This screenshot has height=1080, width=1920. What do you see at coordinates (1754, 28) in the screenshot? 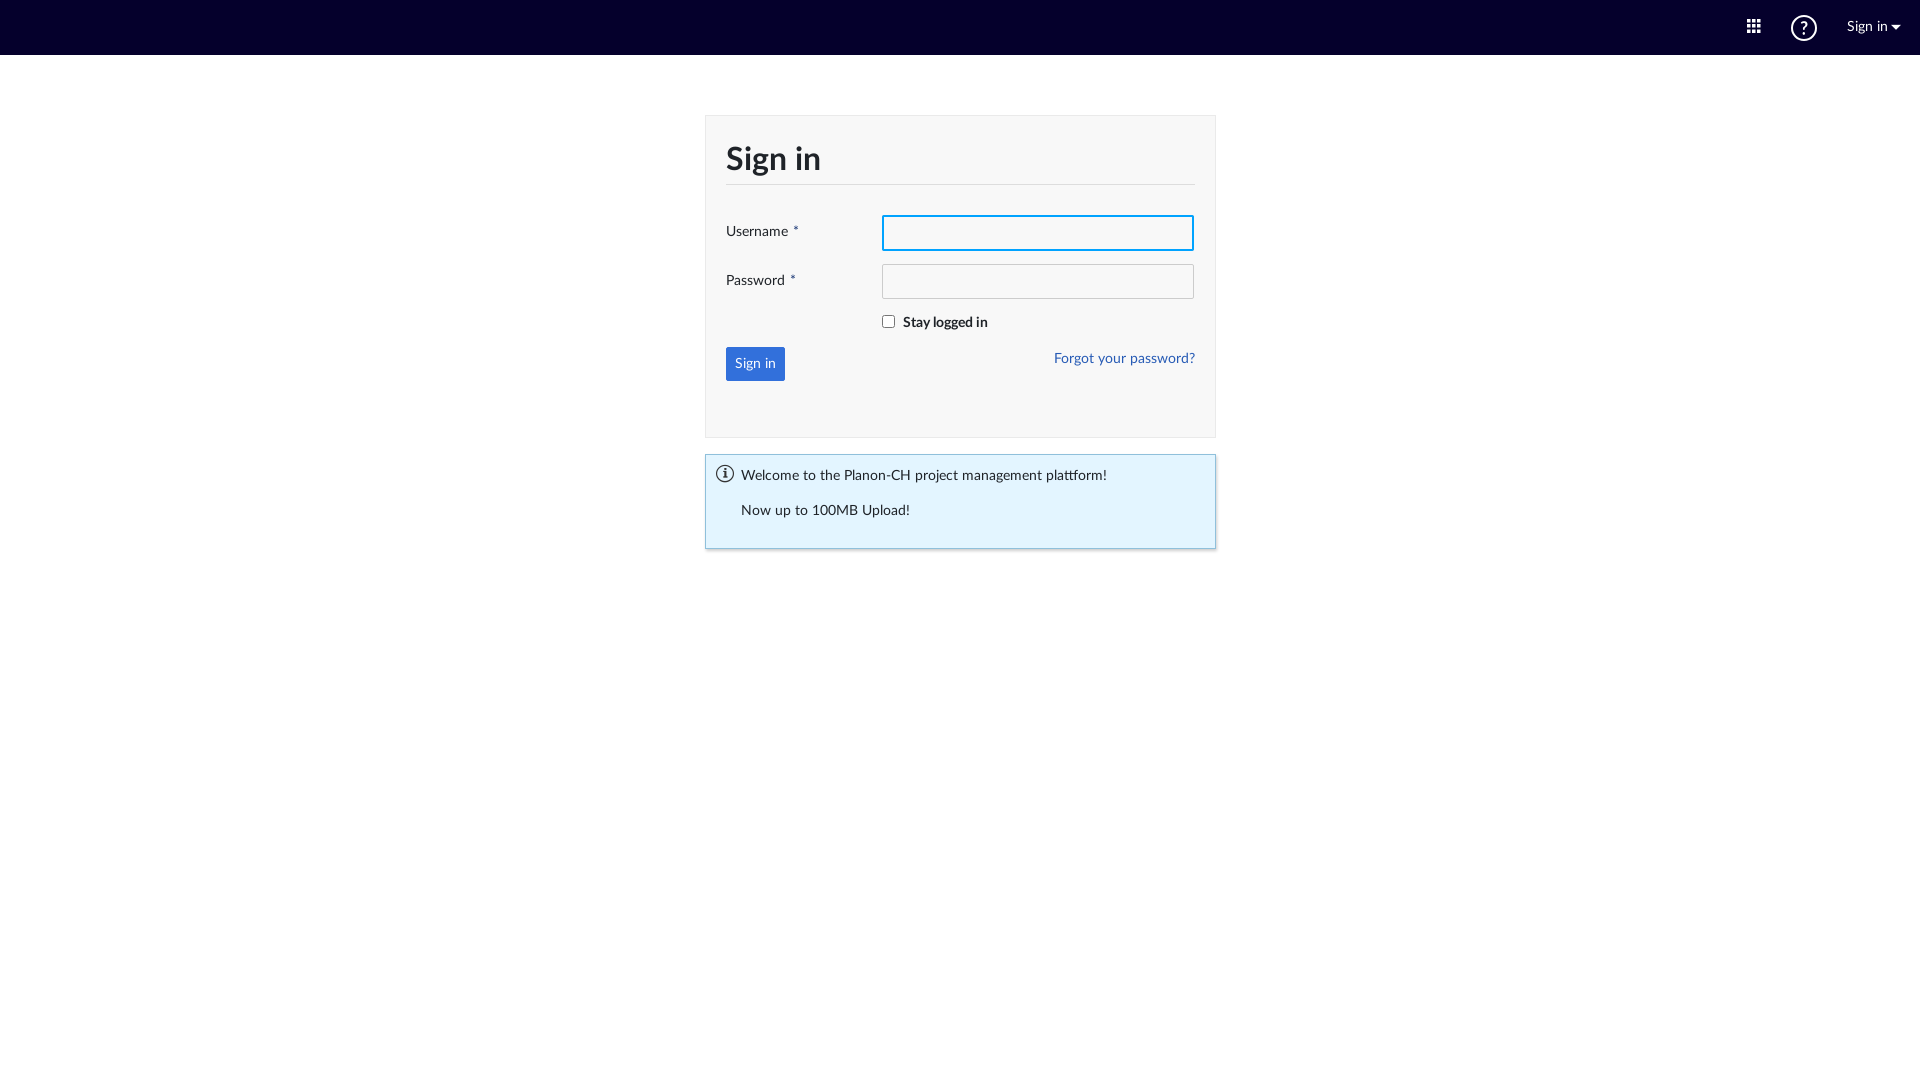
I see `Modules` at bounding box center [1754, 28].